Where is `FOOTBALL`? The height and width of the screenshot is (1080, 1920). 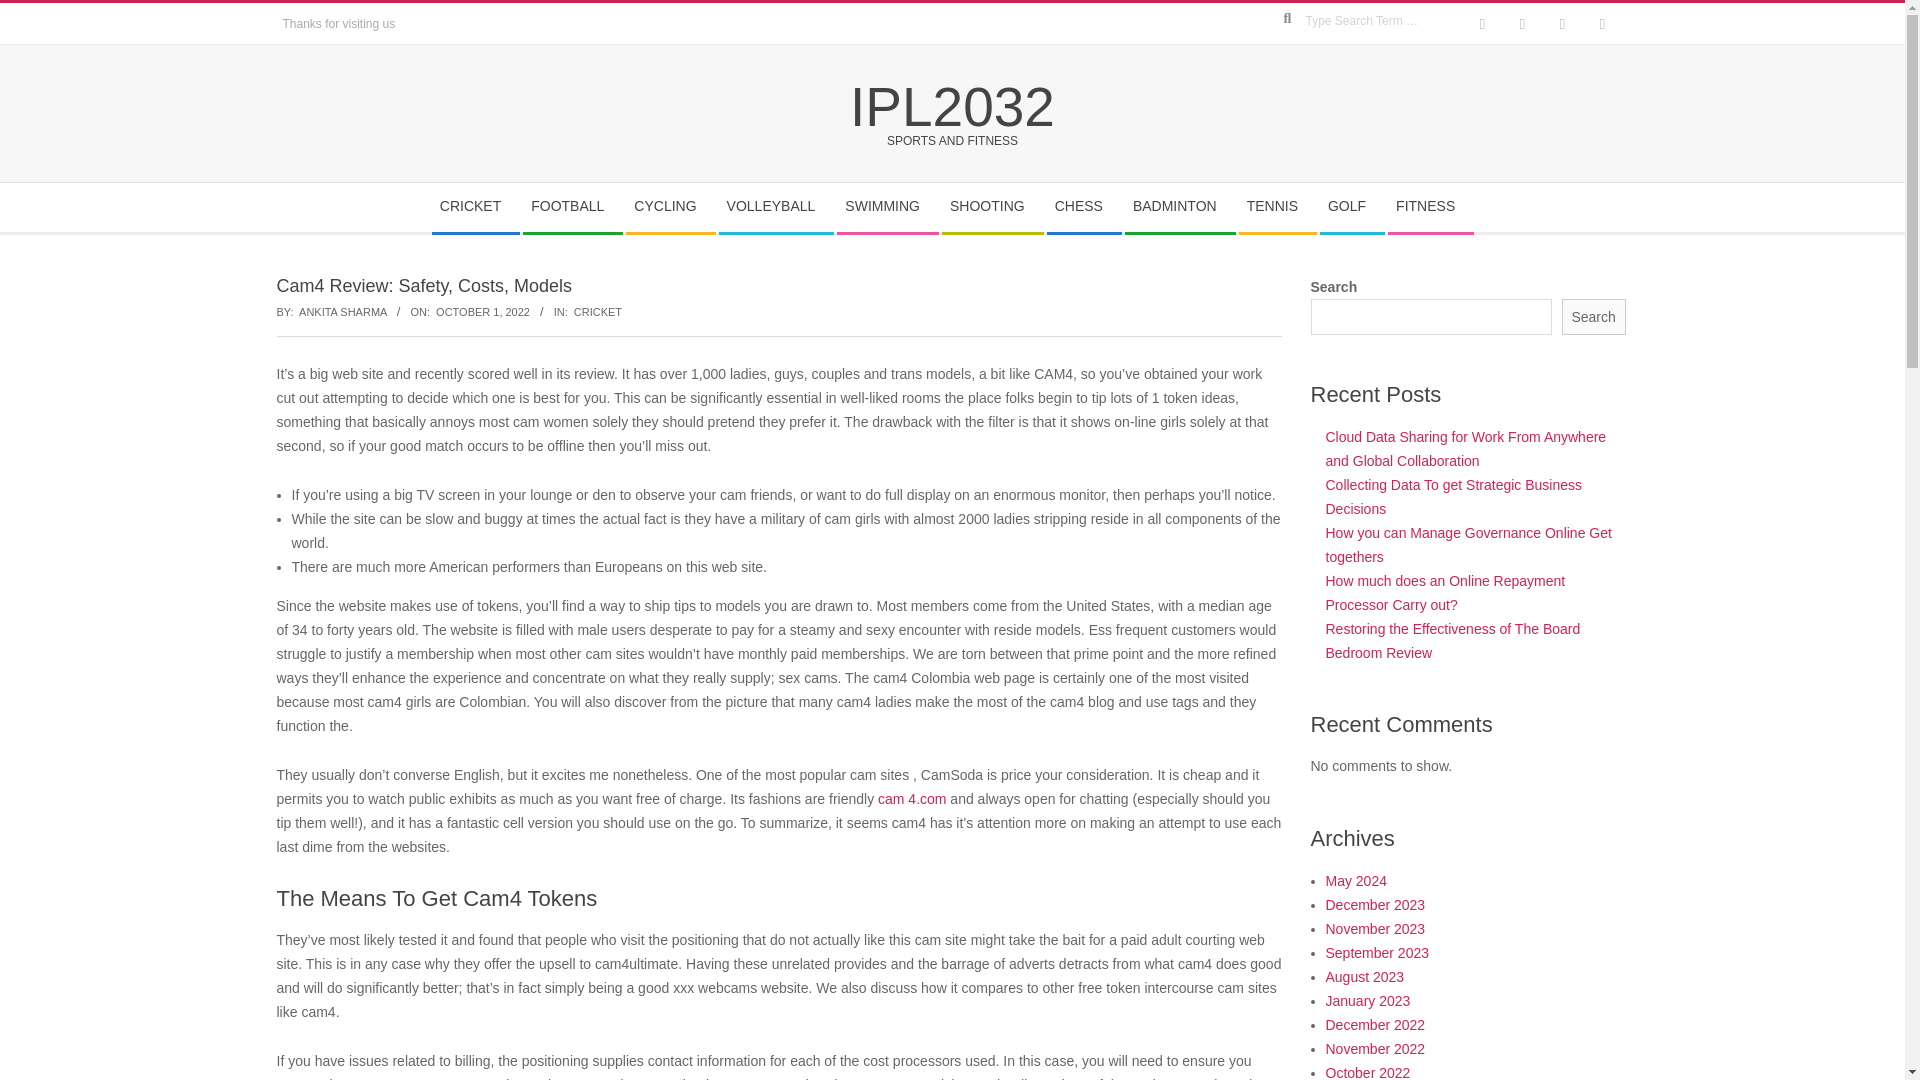
FOOTBALL is located at coordinates (572, 207).